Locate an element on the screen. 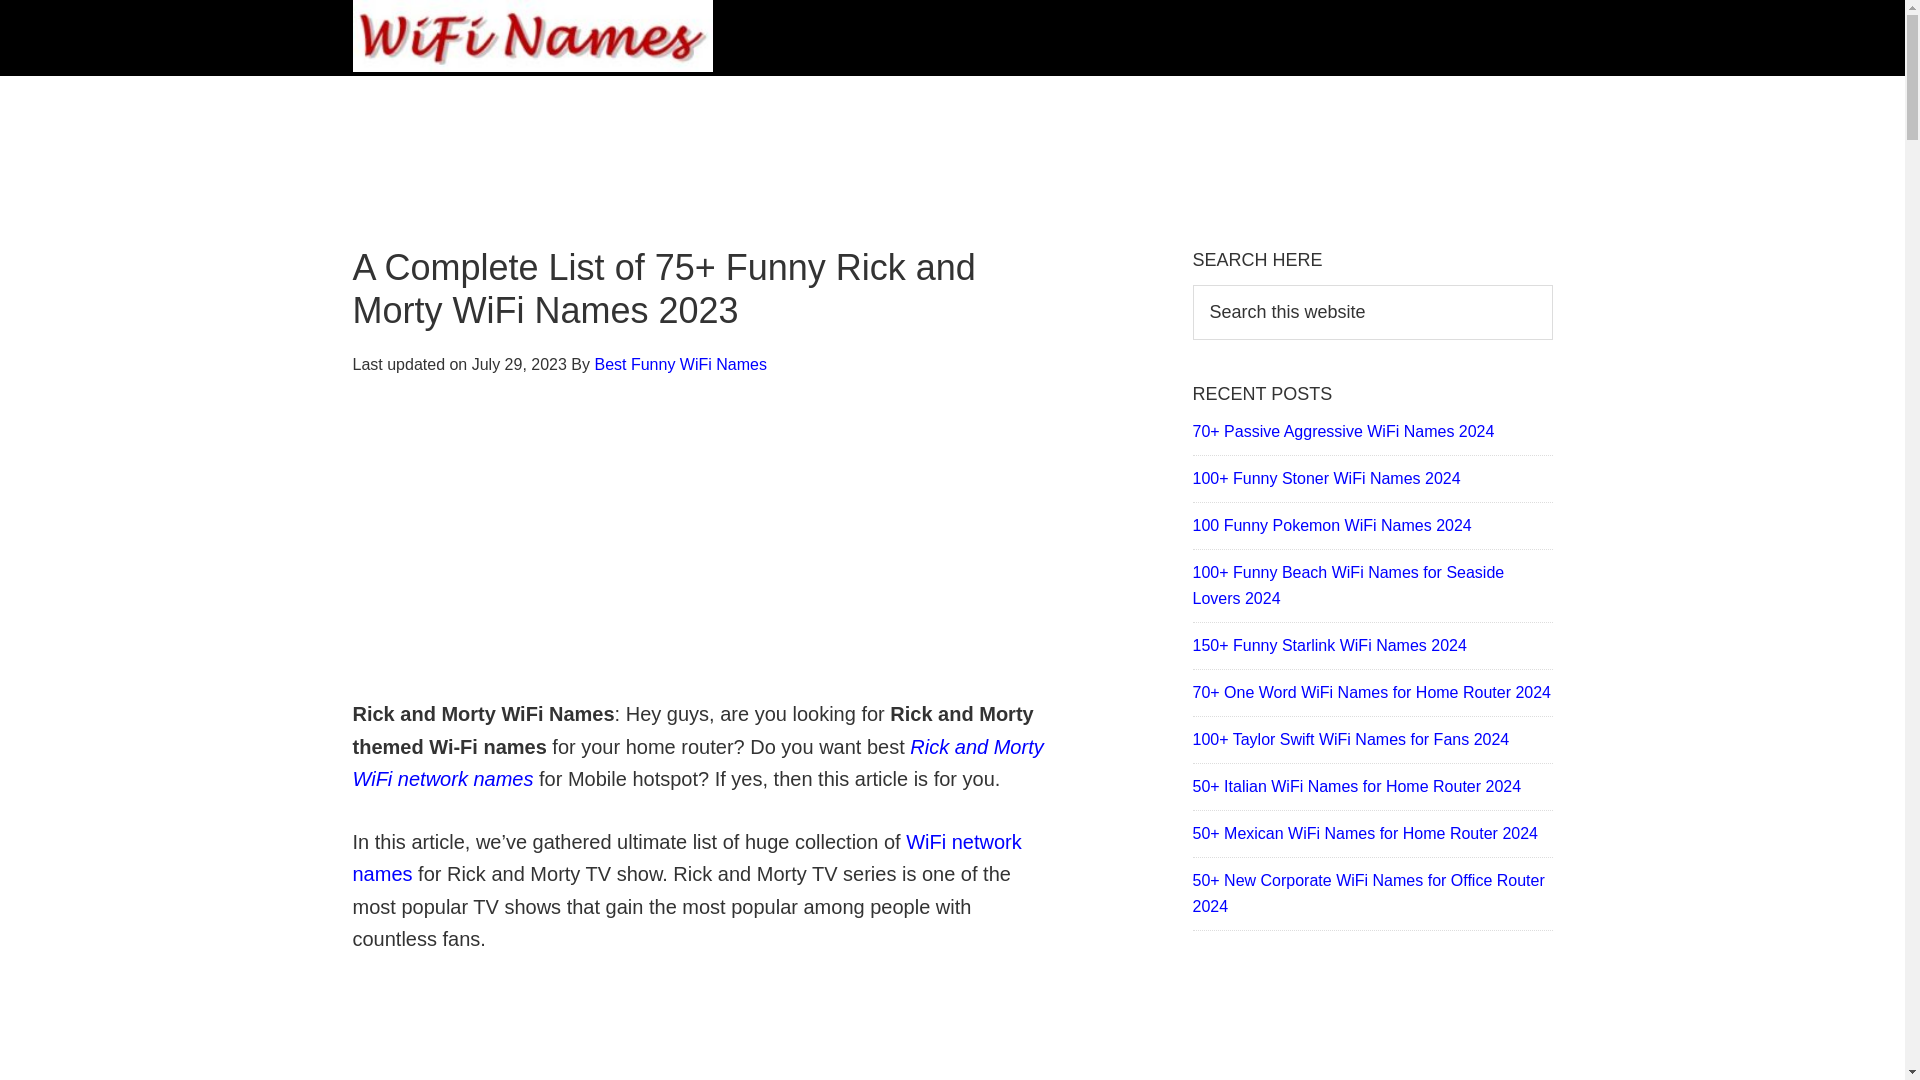  Advertisement is located at coordinates (701, 1033).